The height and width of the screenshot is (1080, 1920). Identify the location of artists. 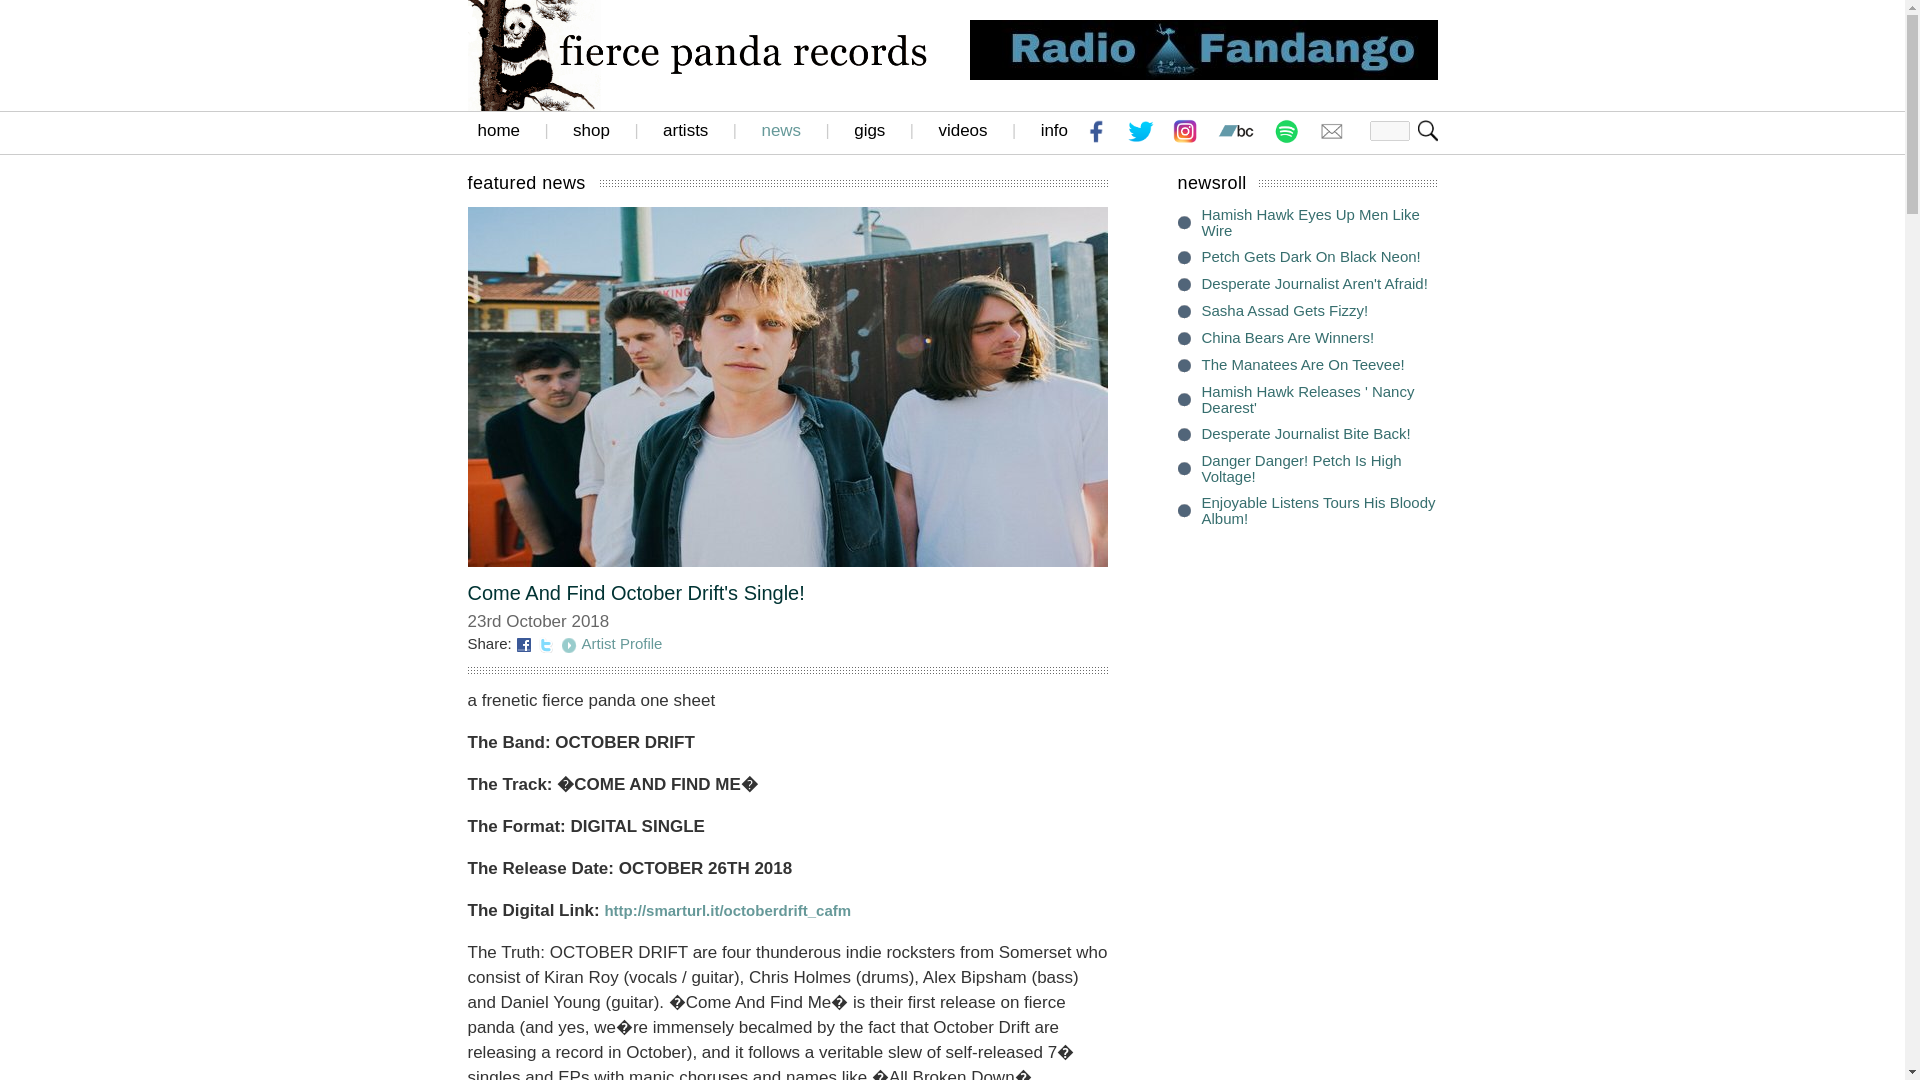
(685, 130).